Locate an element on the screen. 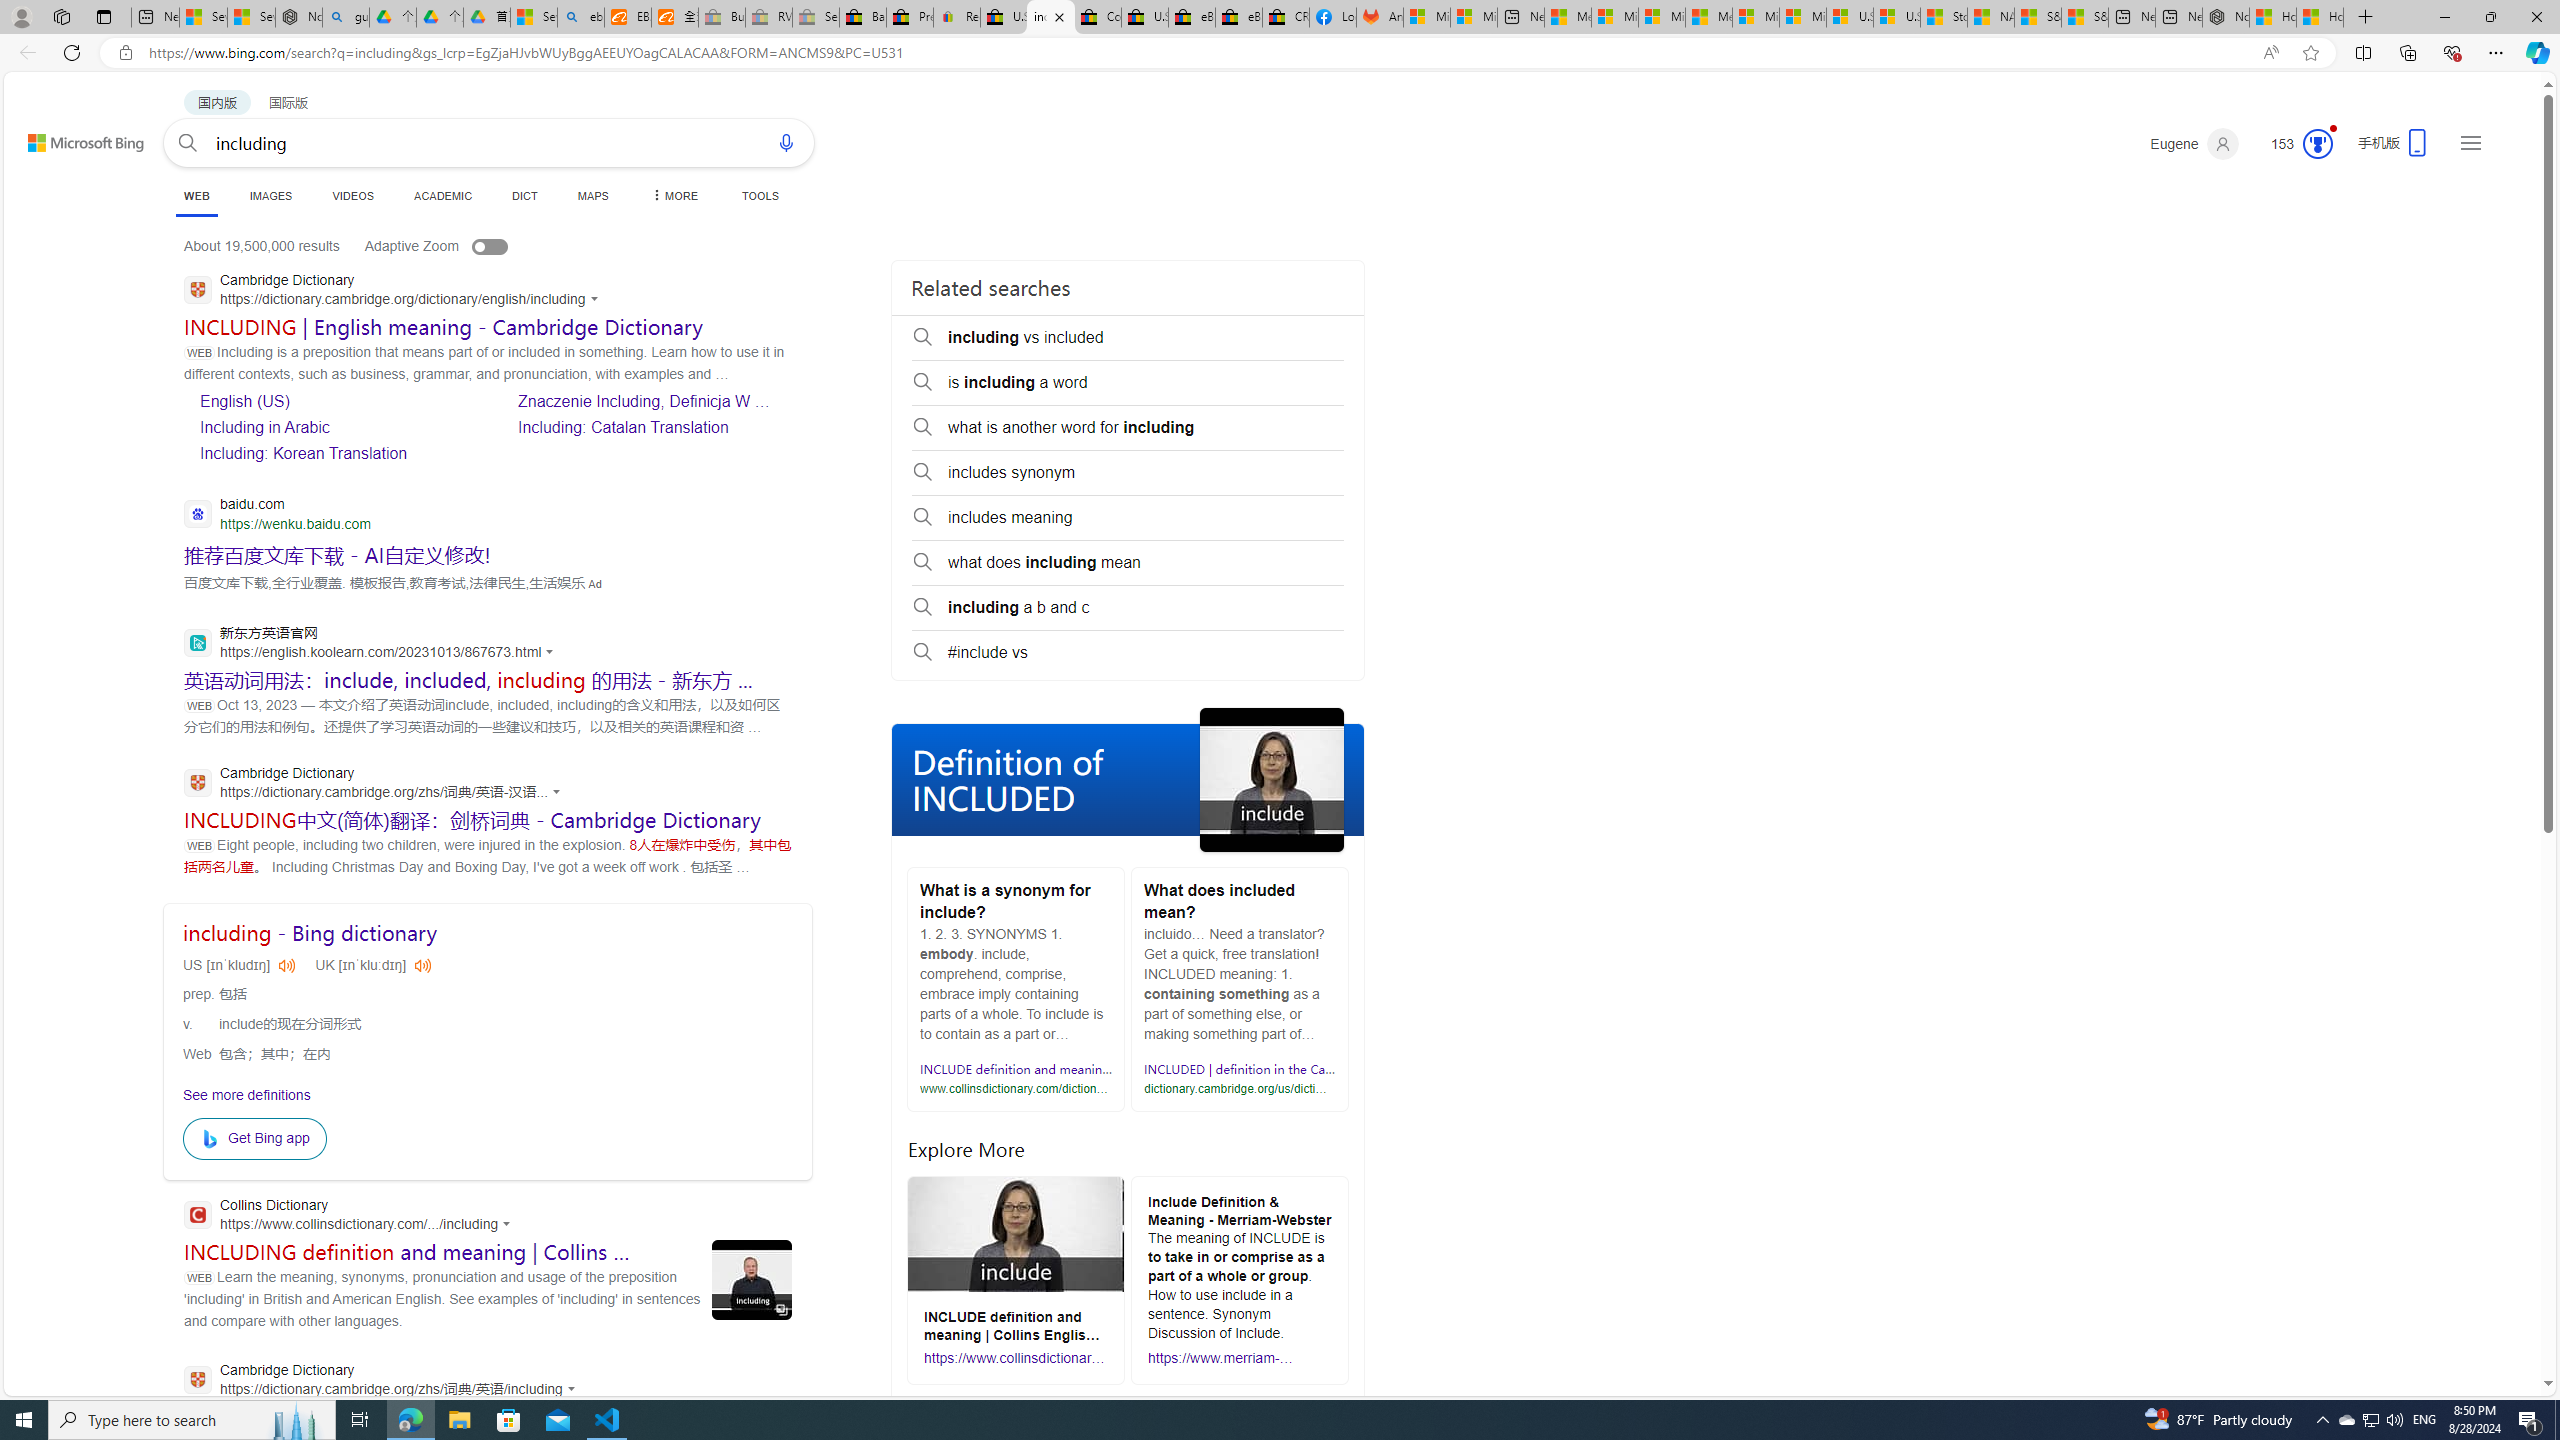  Including: Catalan Translation is located at coordinates (623, 428).